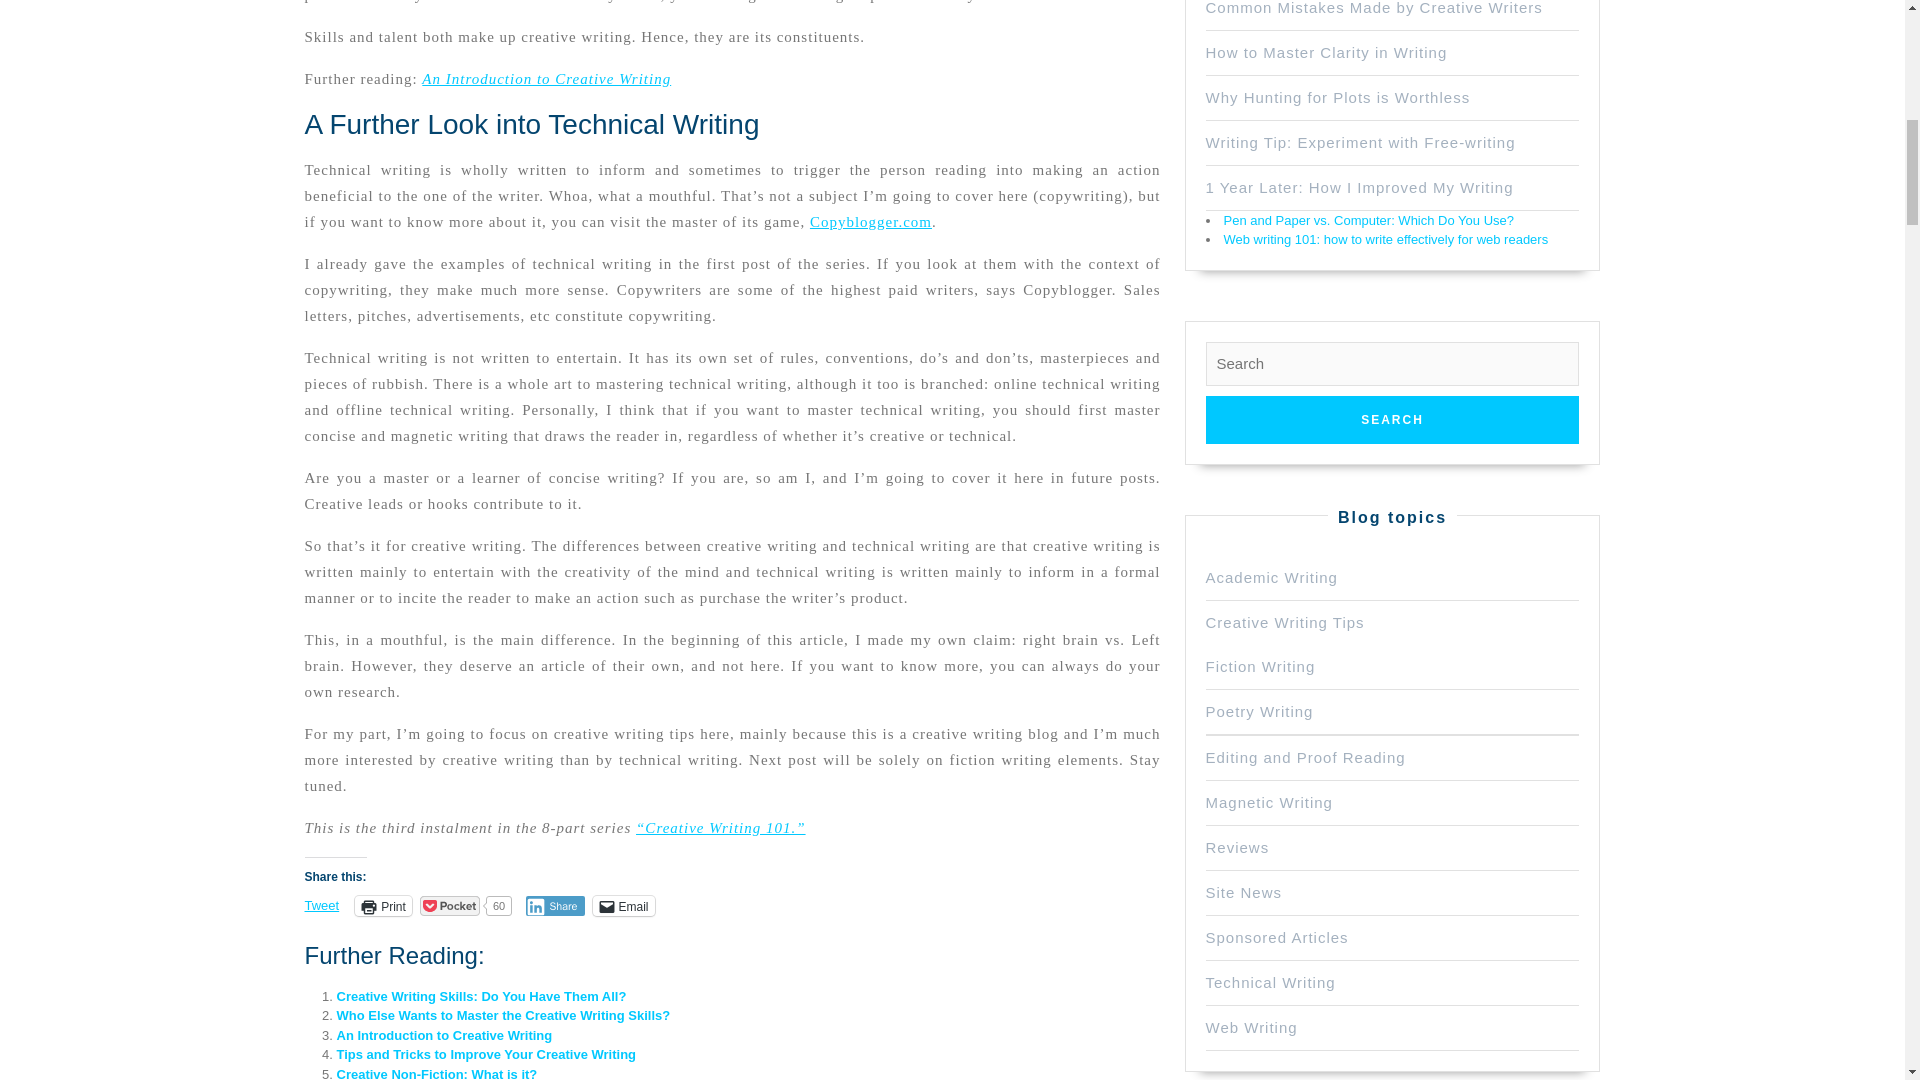  I want to click on Click to email a link to a friend, so click(622, 906).